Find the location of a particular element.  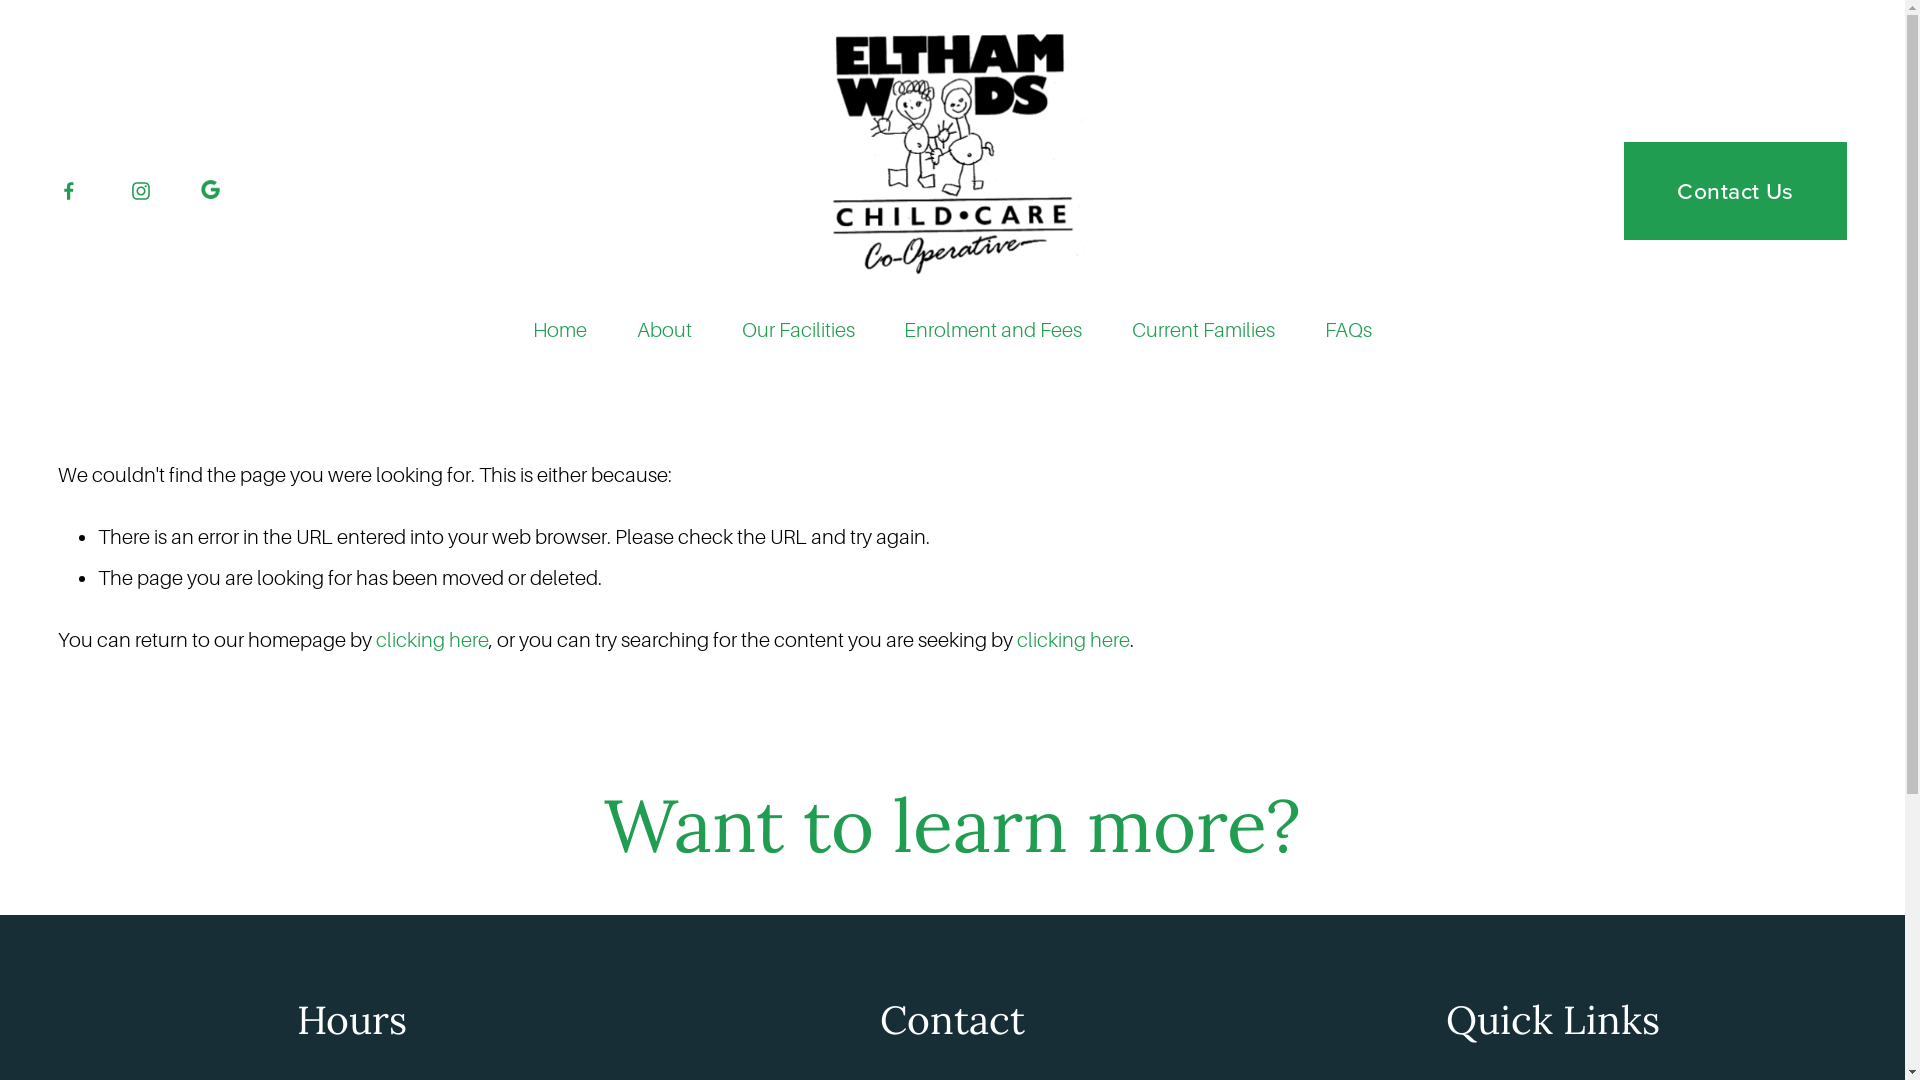

clicking here is located at coordinates (432, 640).